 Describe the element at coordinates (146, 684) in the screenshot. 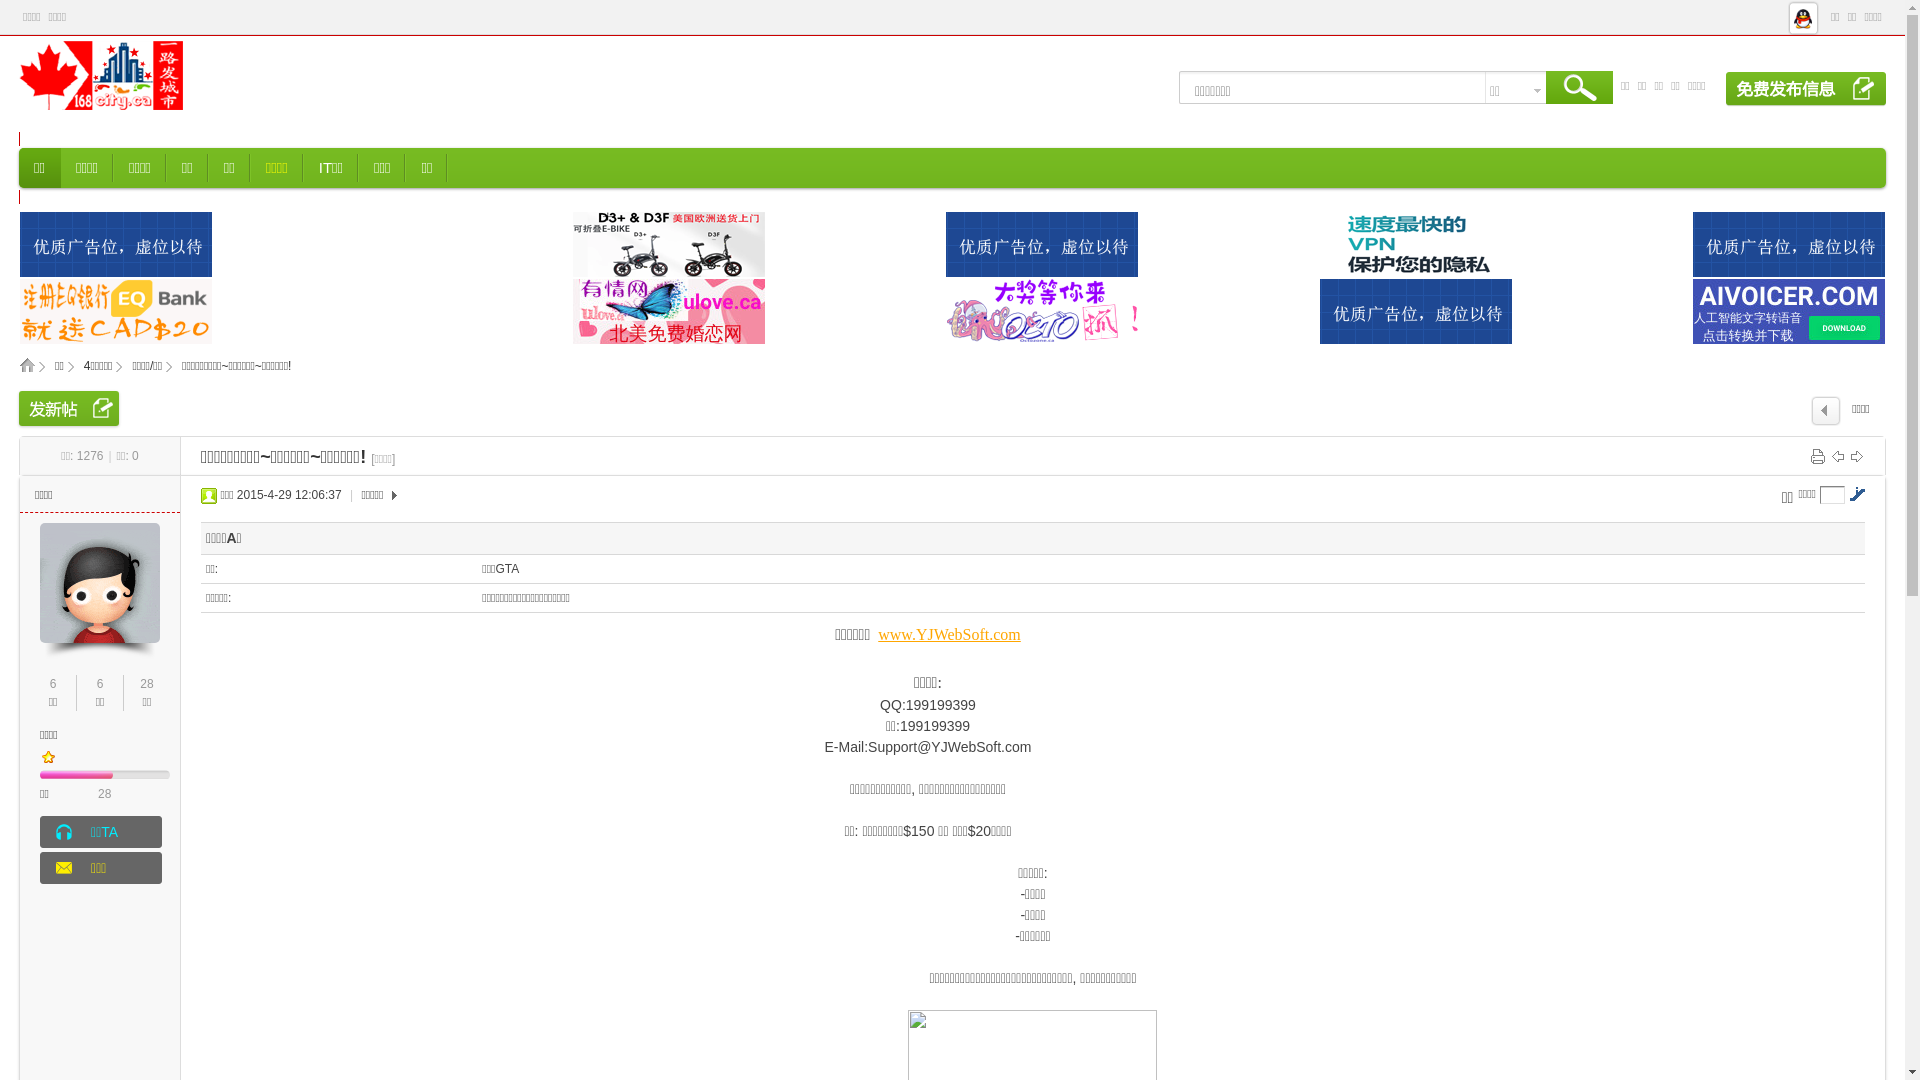

I see `28` at that location.